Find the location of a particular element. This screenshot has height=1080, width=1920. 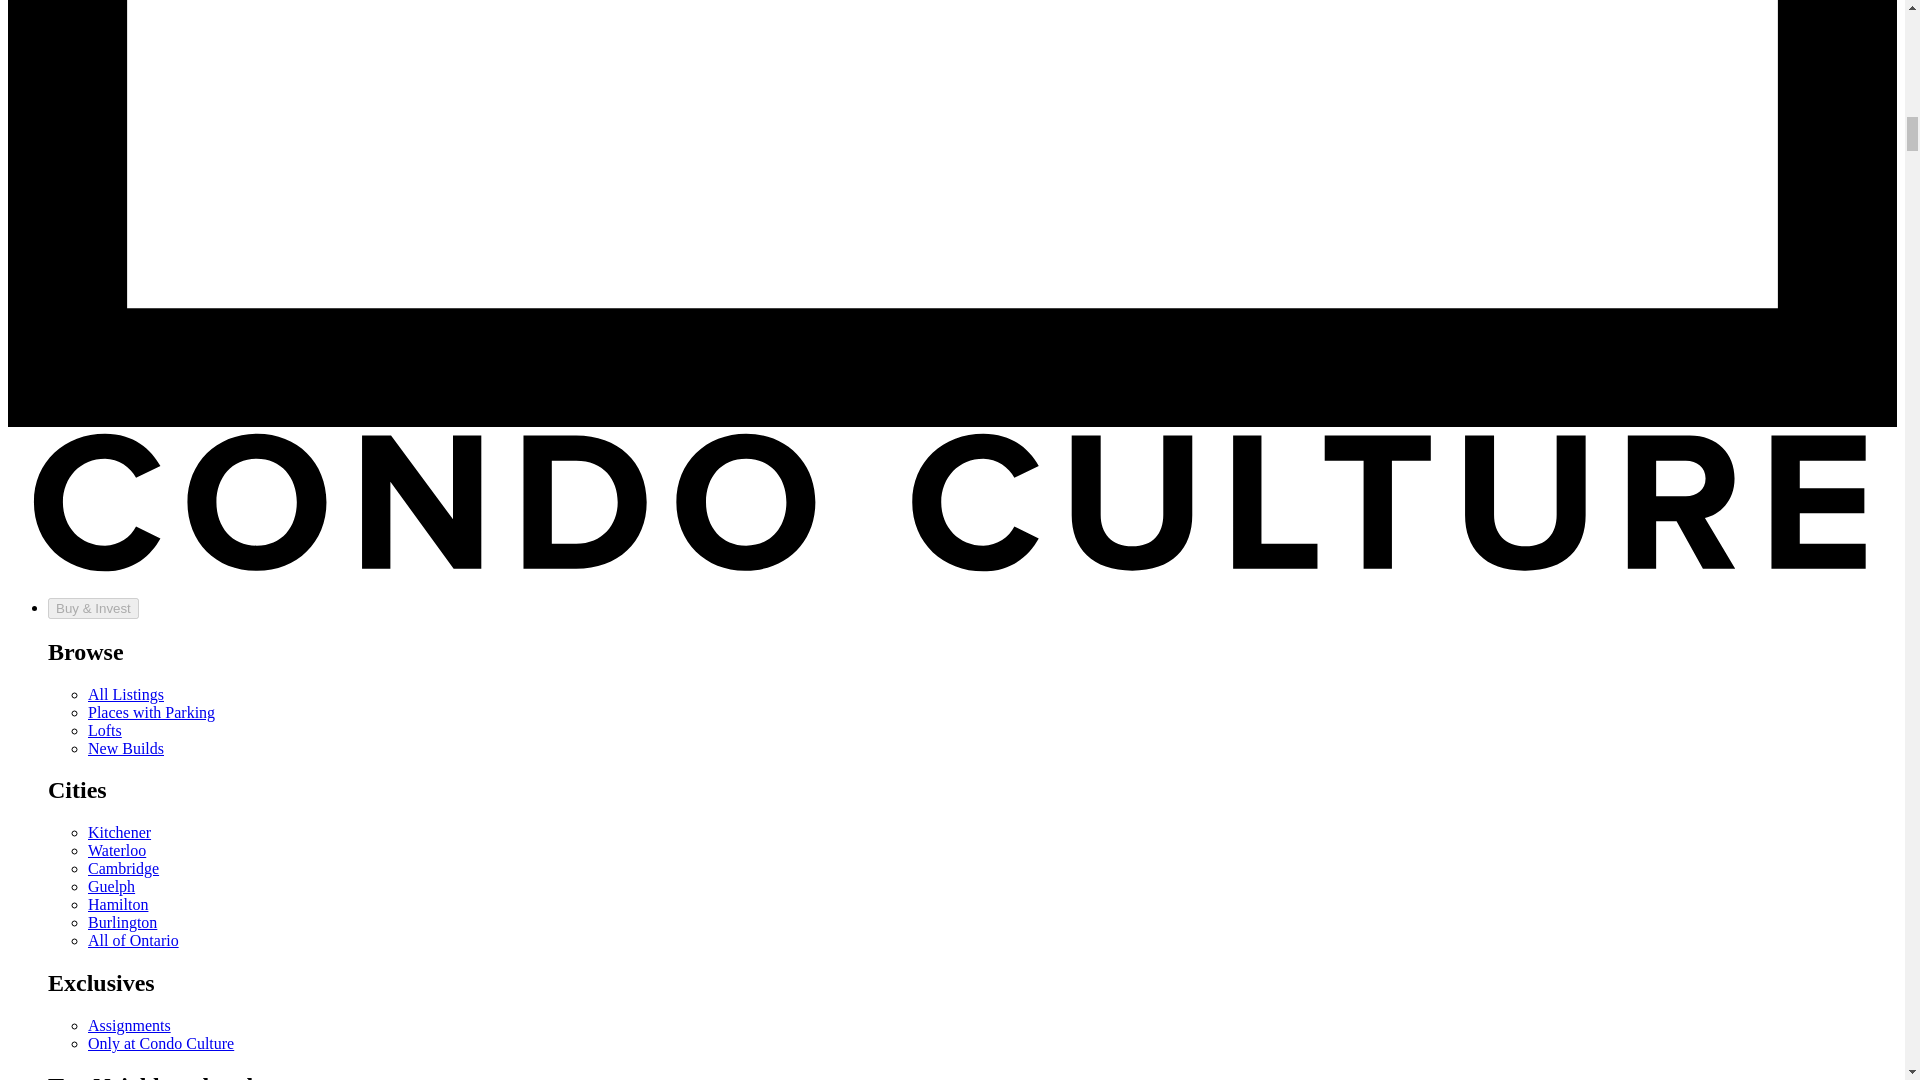

Only at Condo Culture is located at coordinates (161, 1042).